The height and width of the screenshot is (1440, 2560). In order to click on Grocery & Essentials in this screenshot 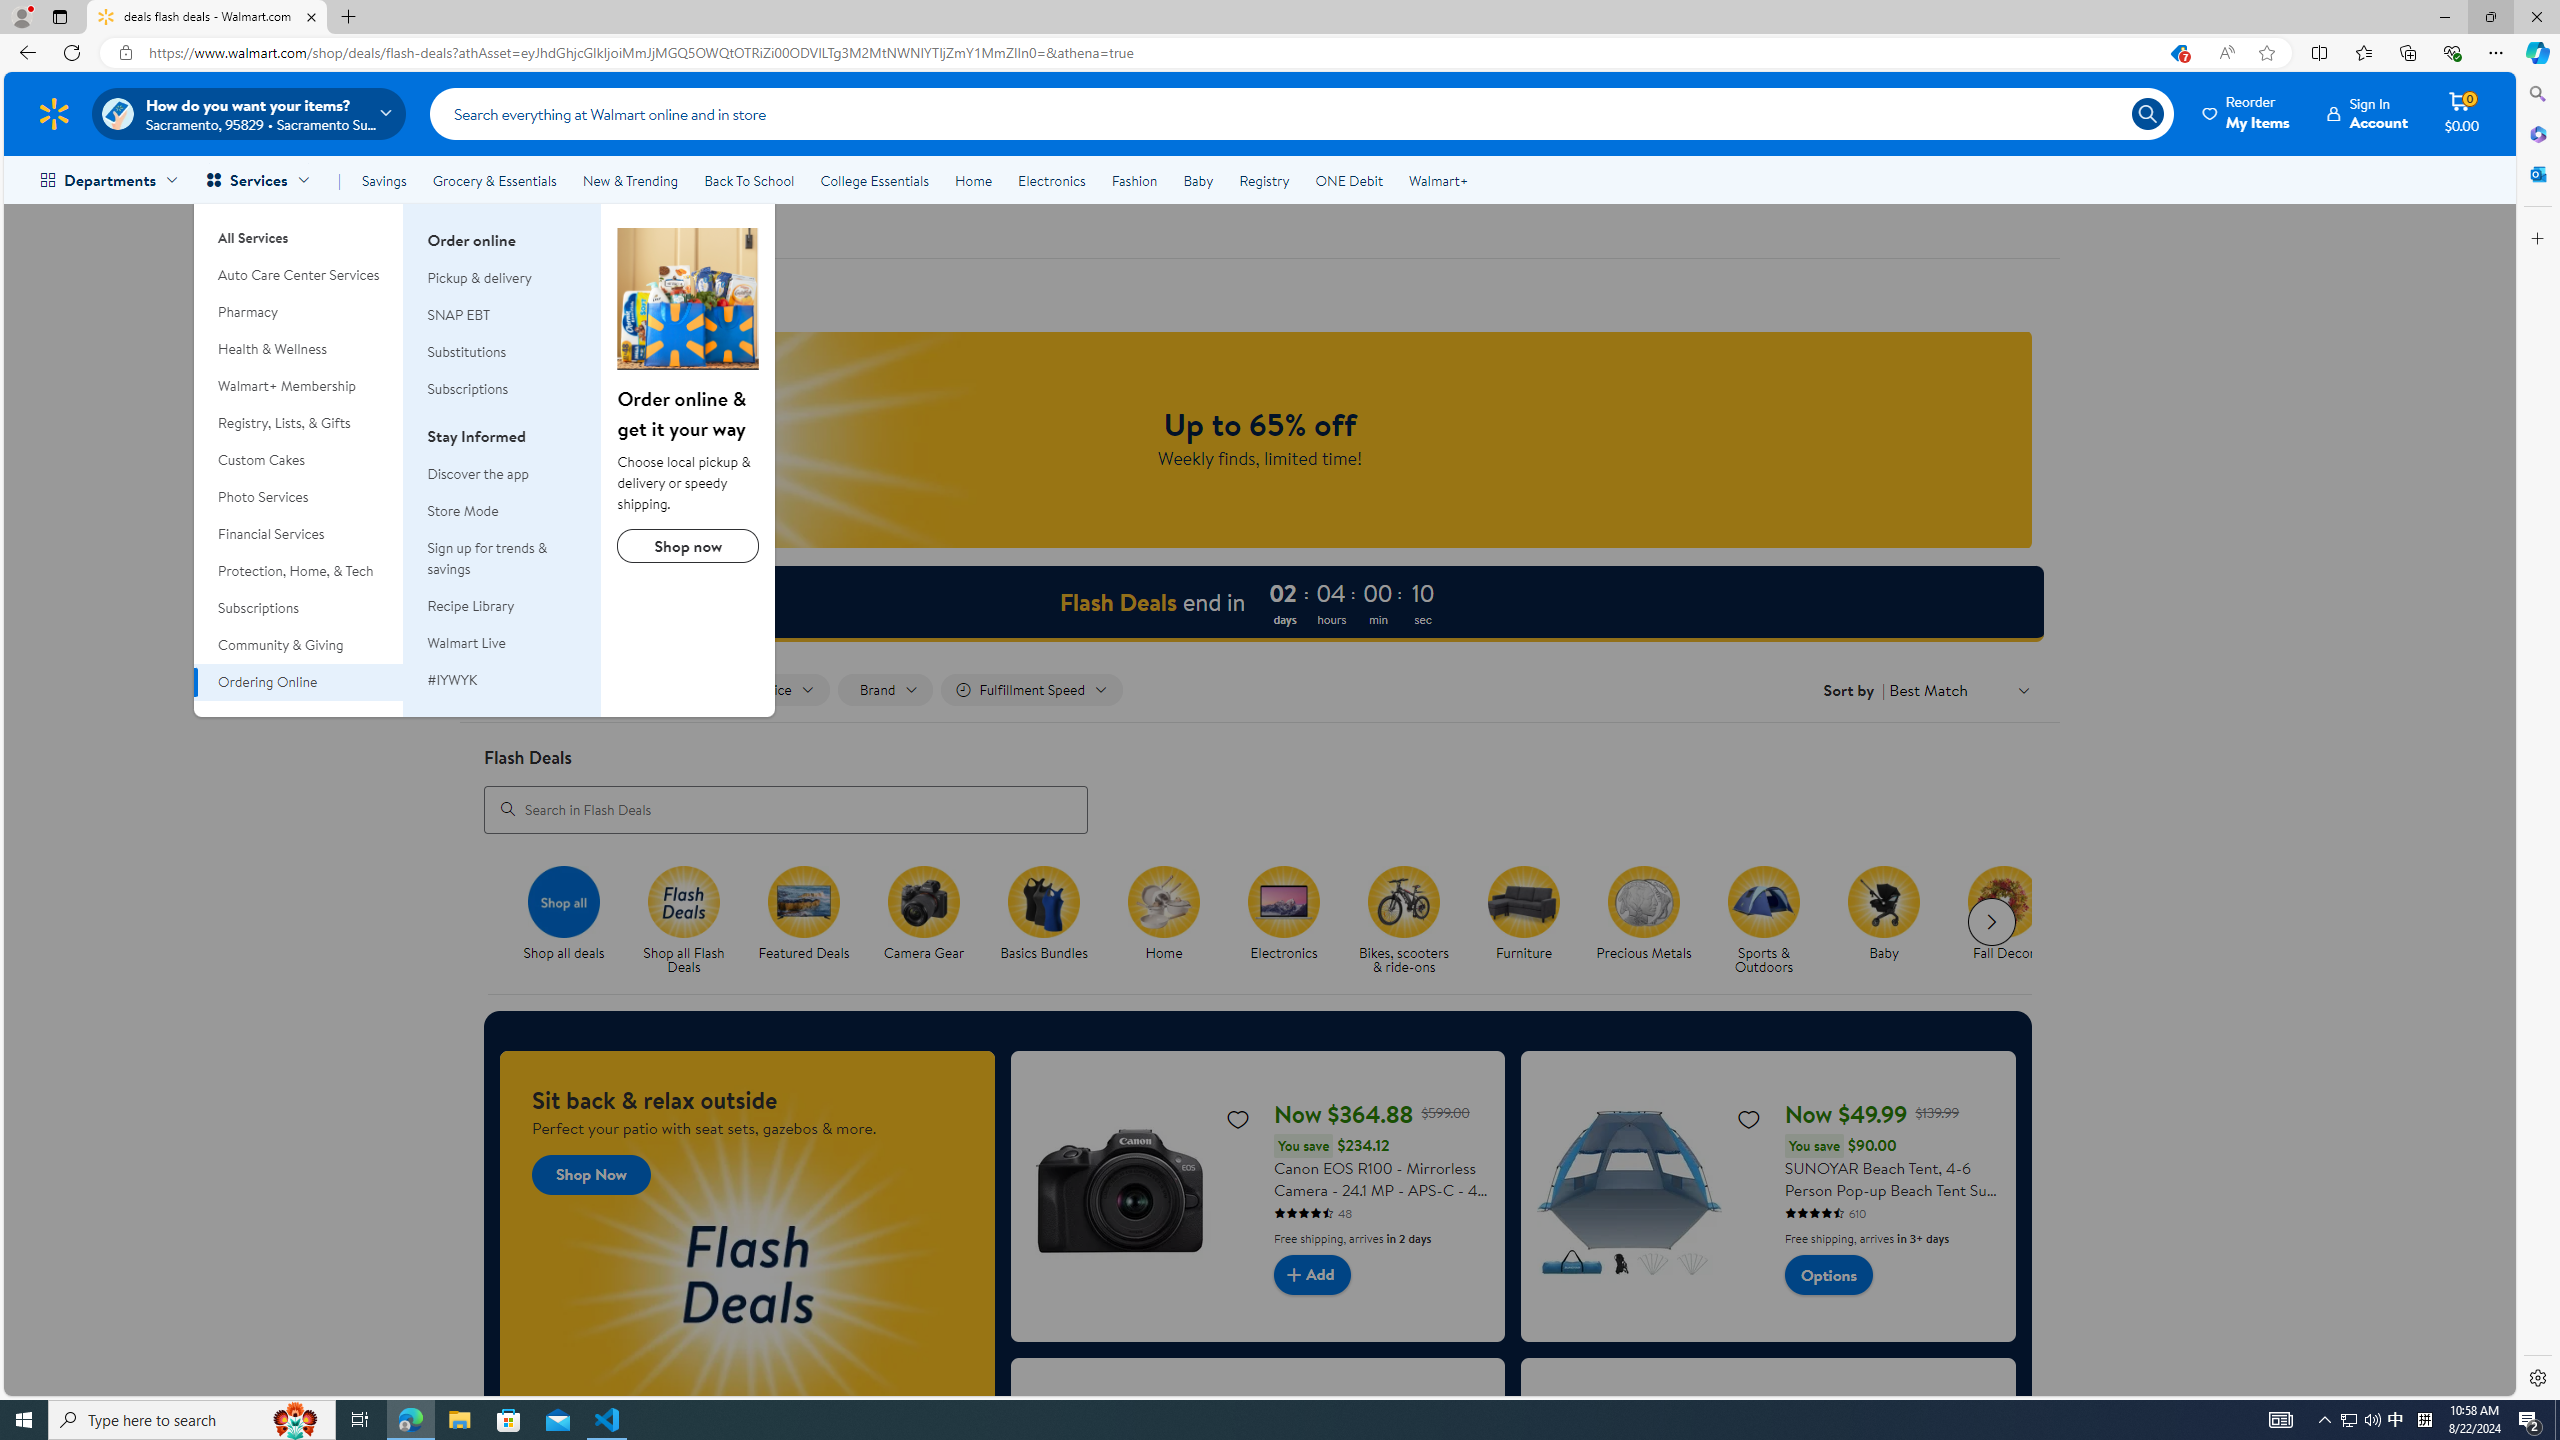, I will do `click(494, 180)`.